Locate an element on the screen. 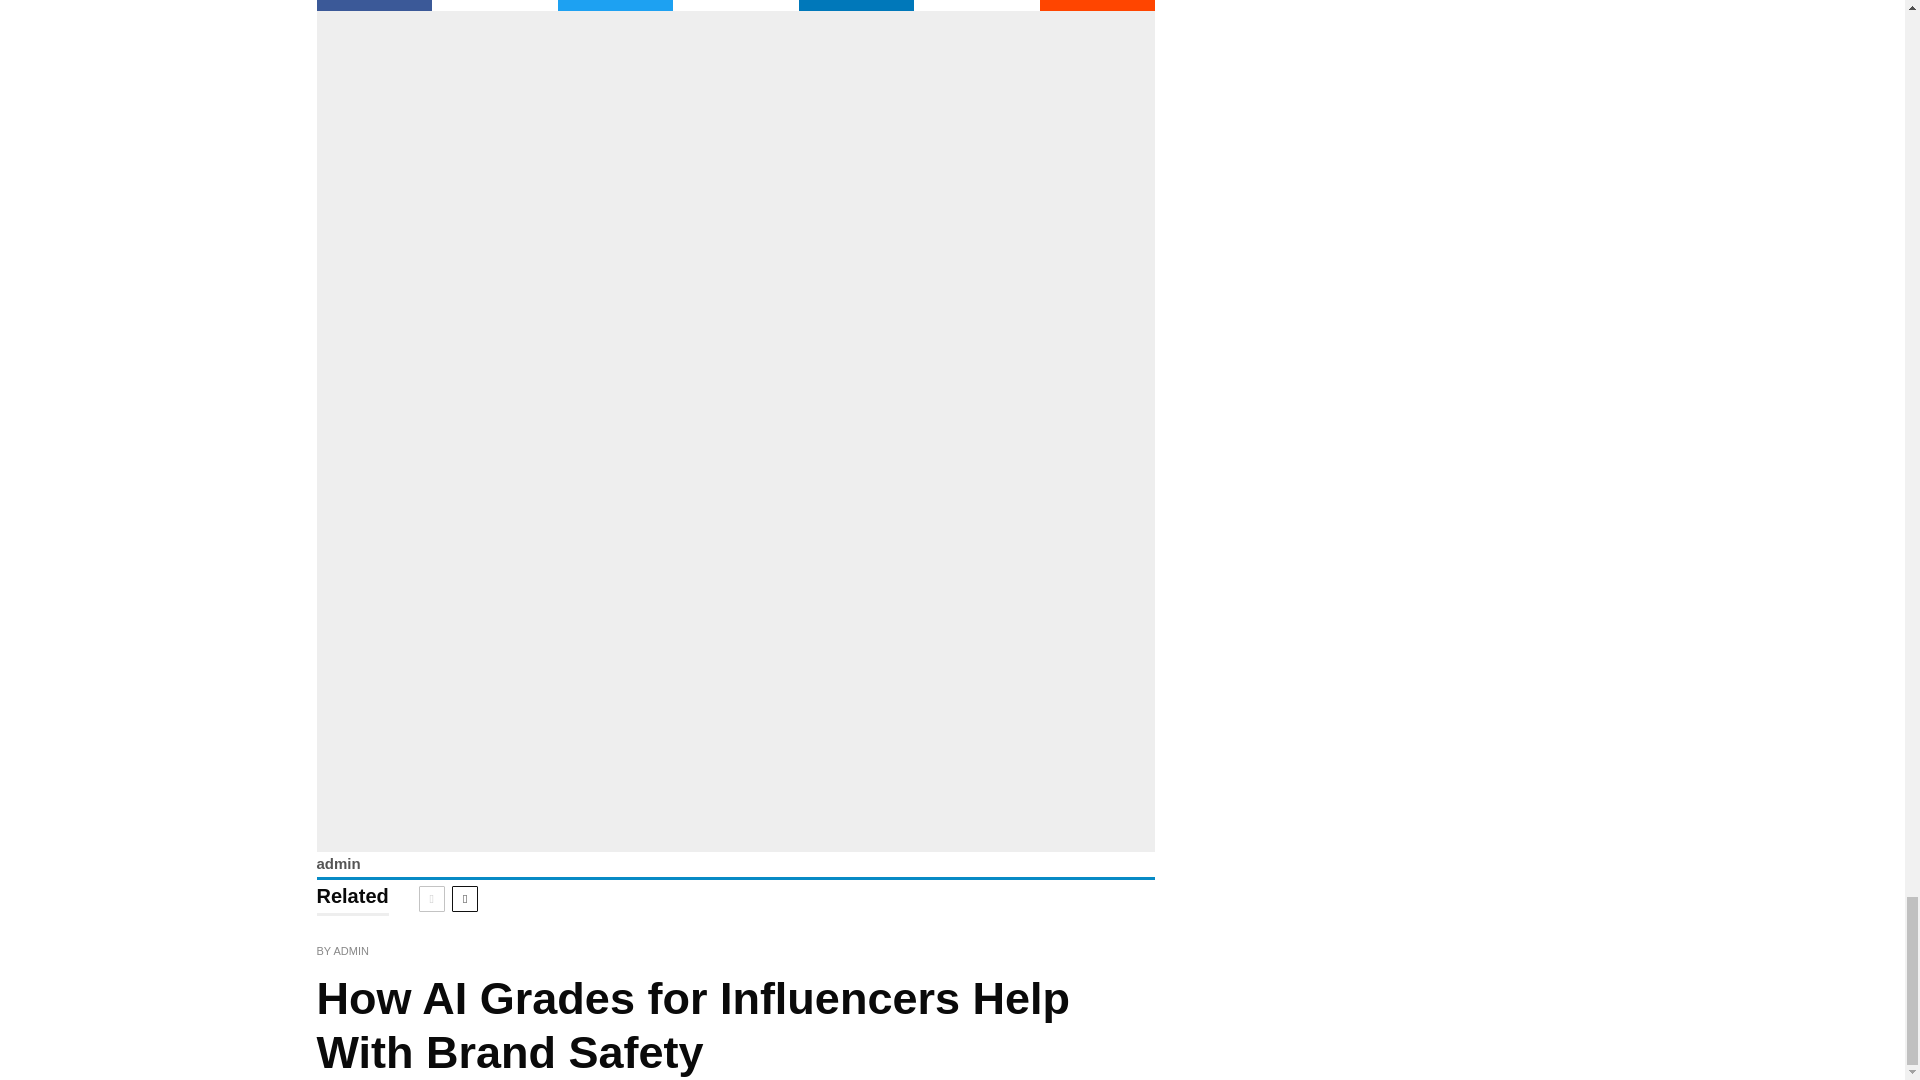  admin is located at coordinates (338, 863).